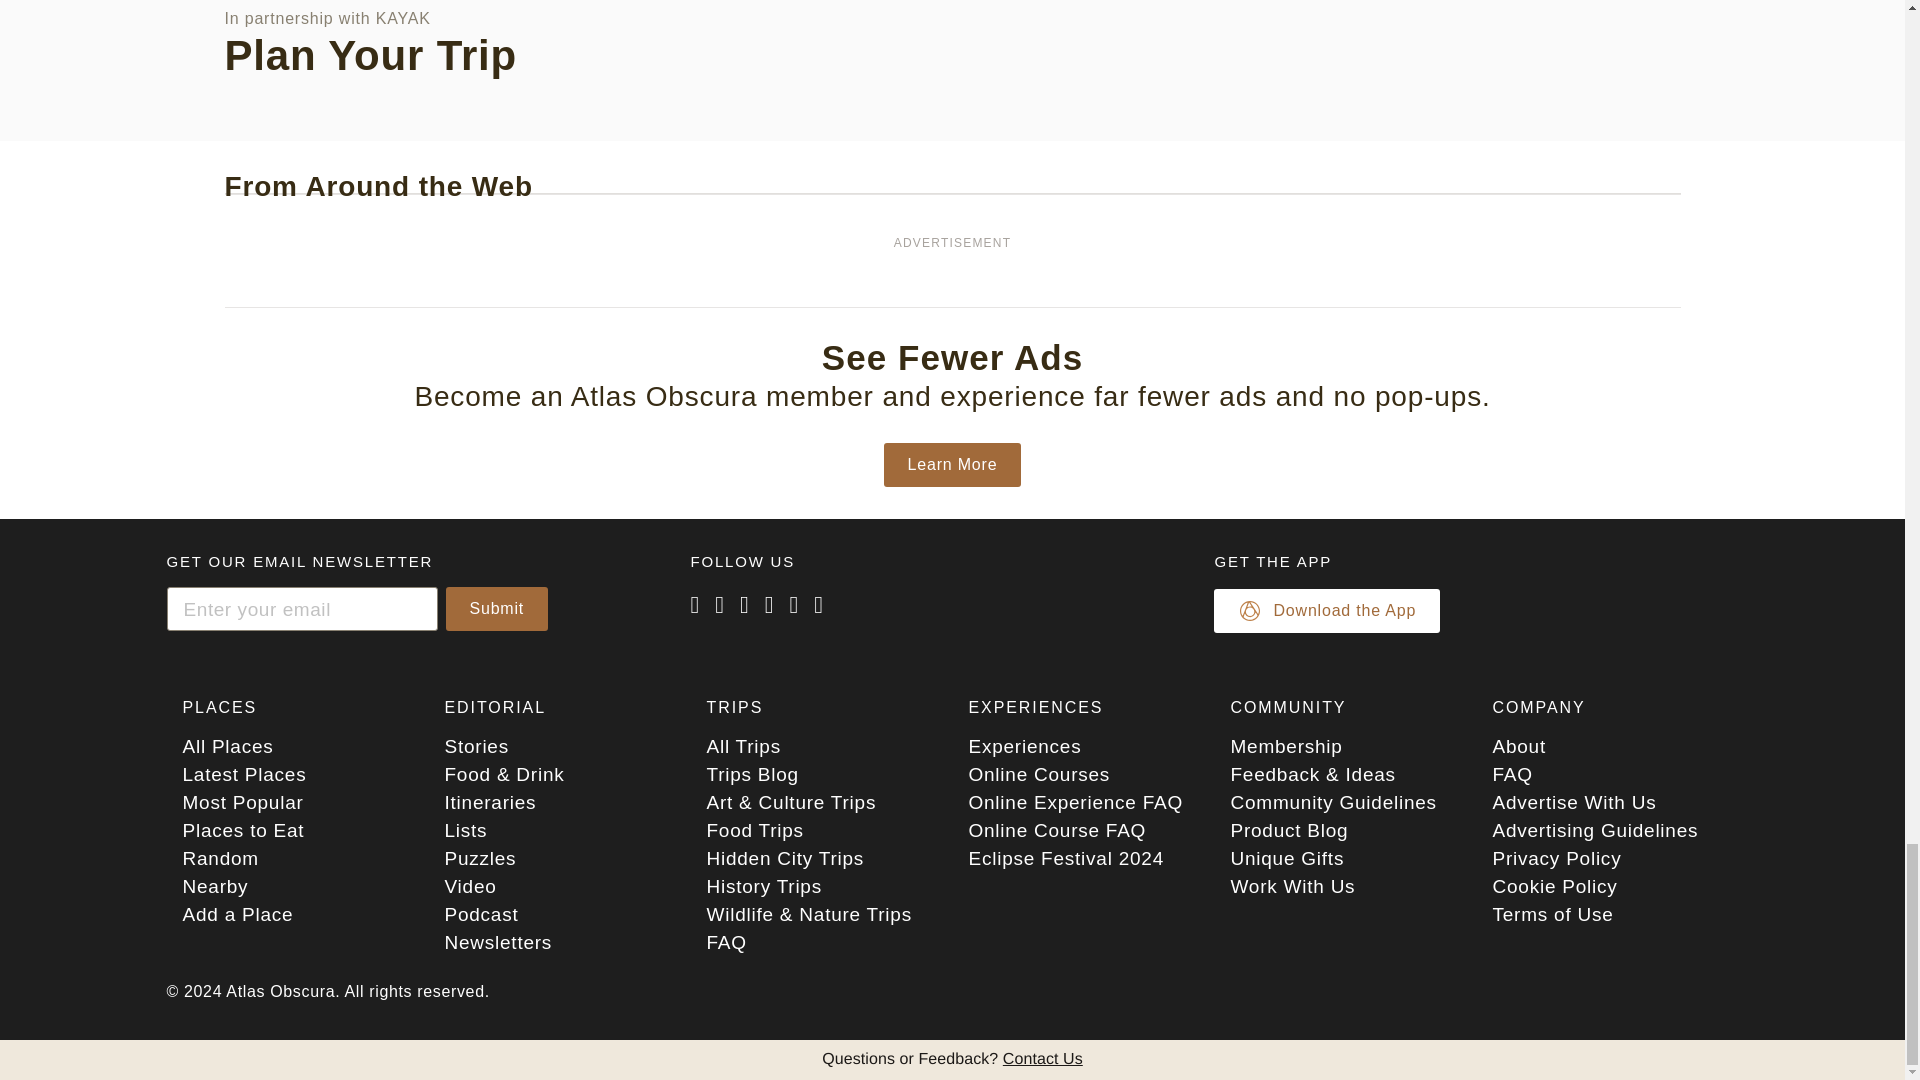  What do you see at coordinates (497, 608) in the screenshot?
I see `Submit` at bounding box center [497, 608].